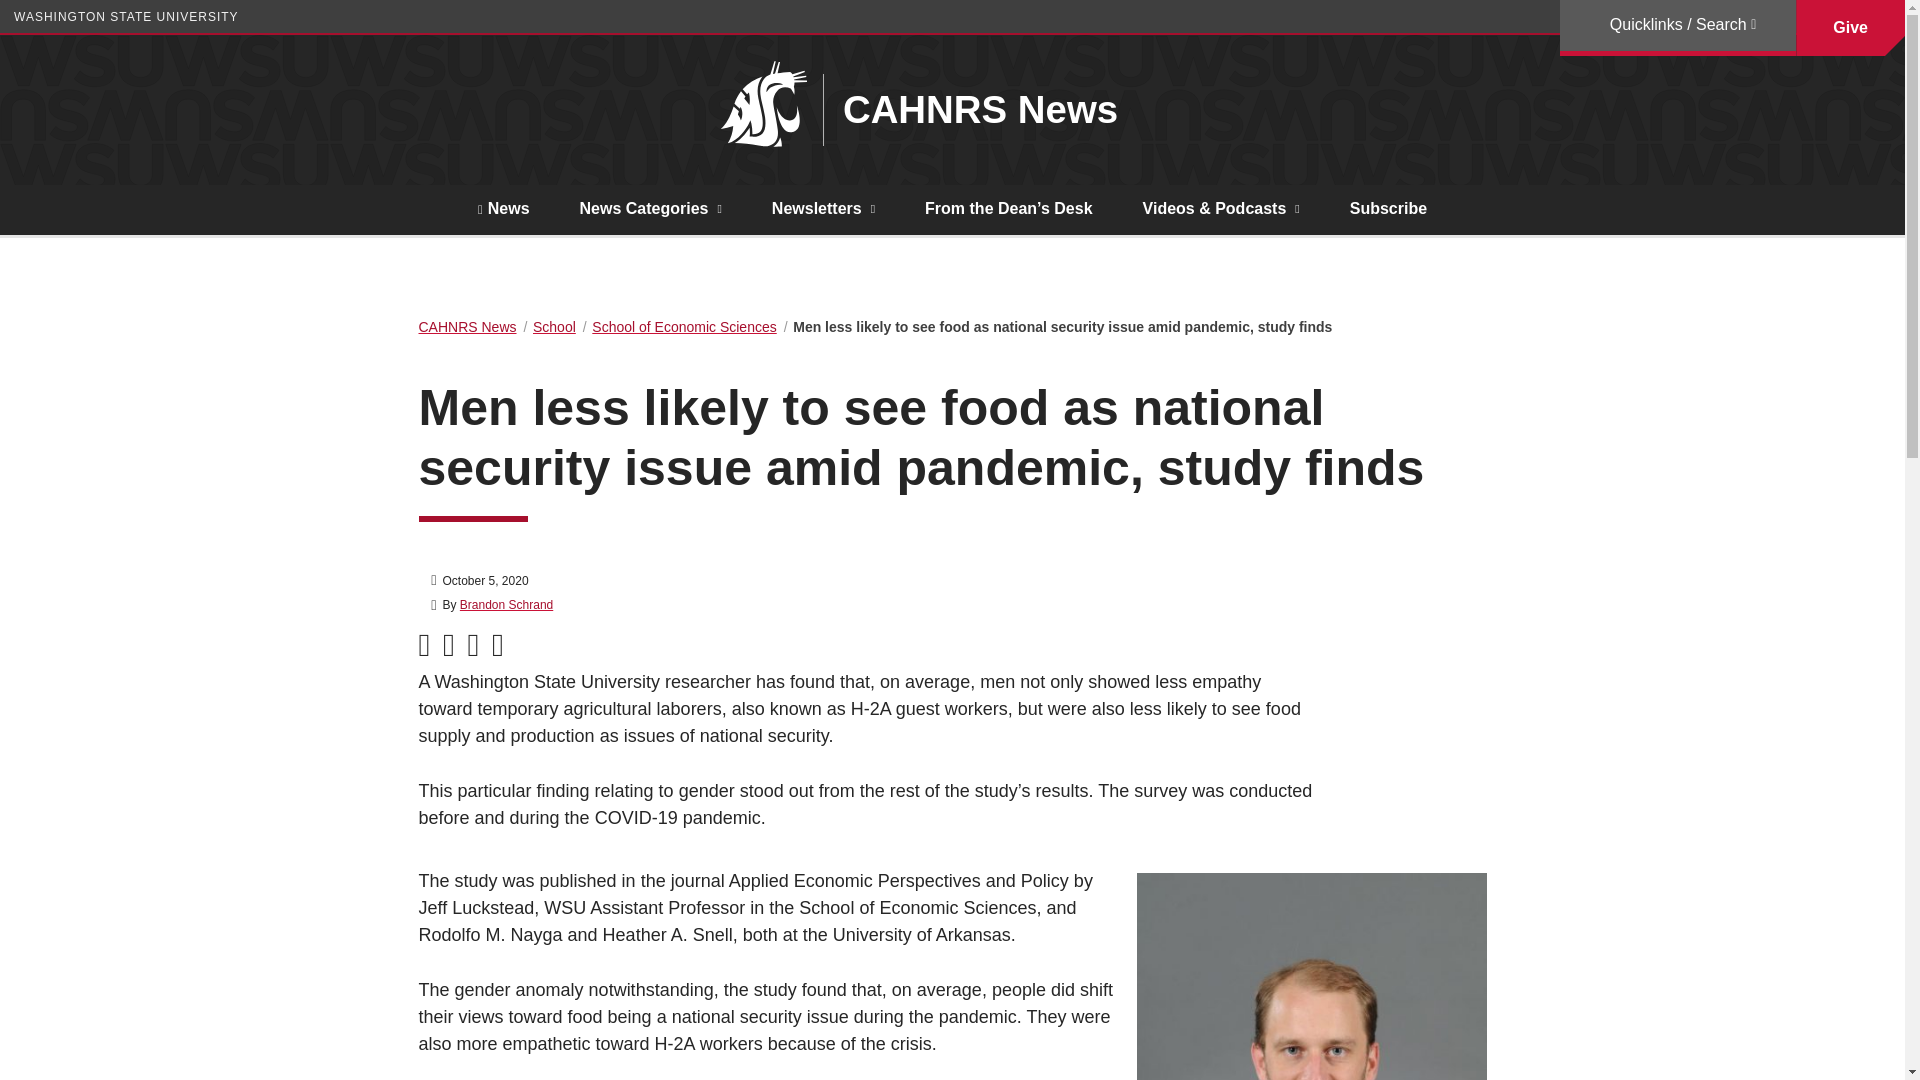  I want to click on Go to CAHNRS News., so click(467, 326).